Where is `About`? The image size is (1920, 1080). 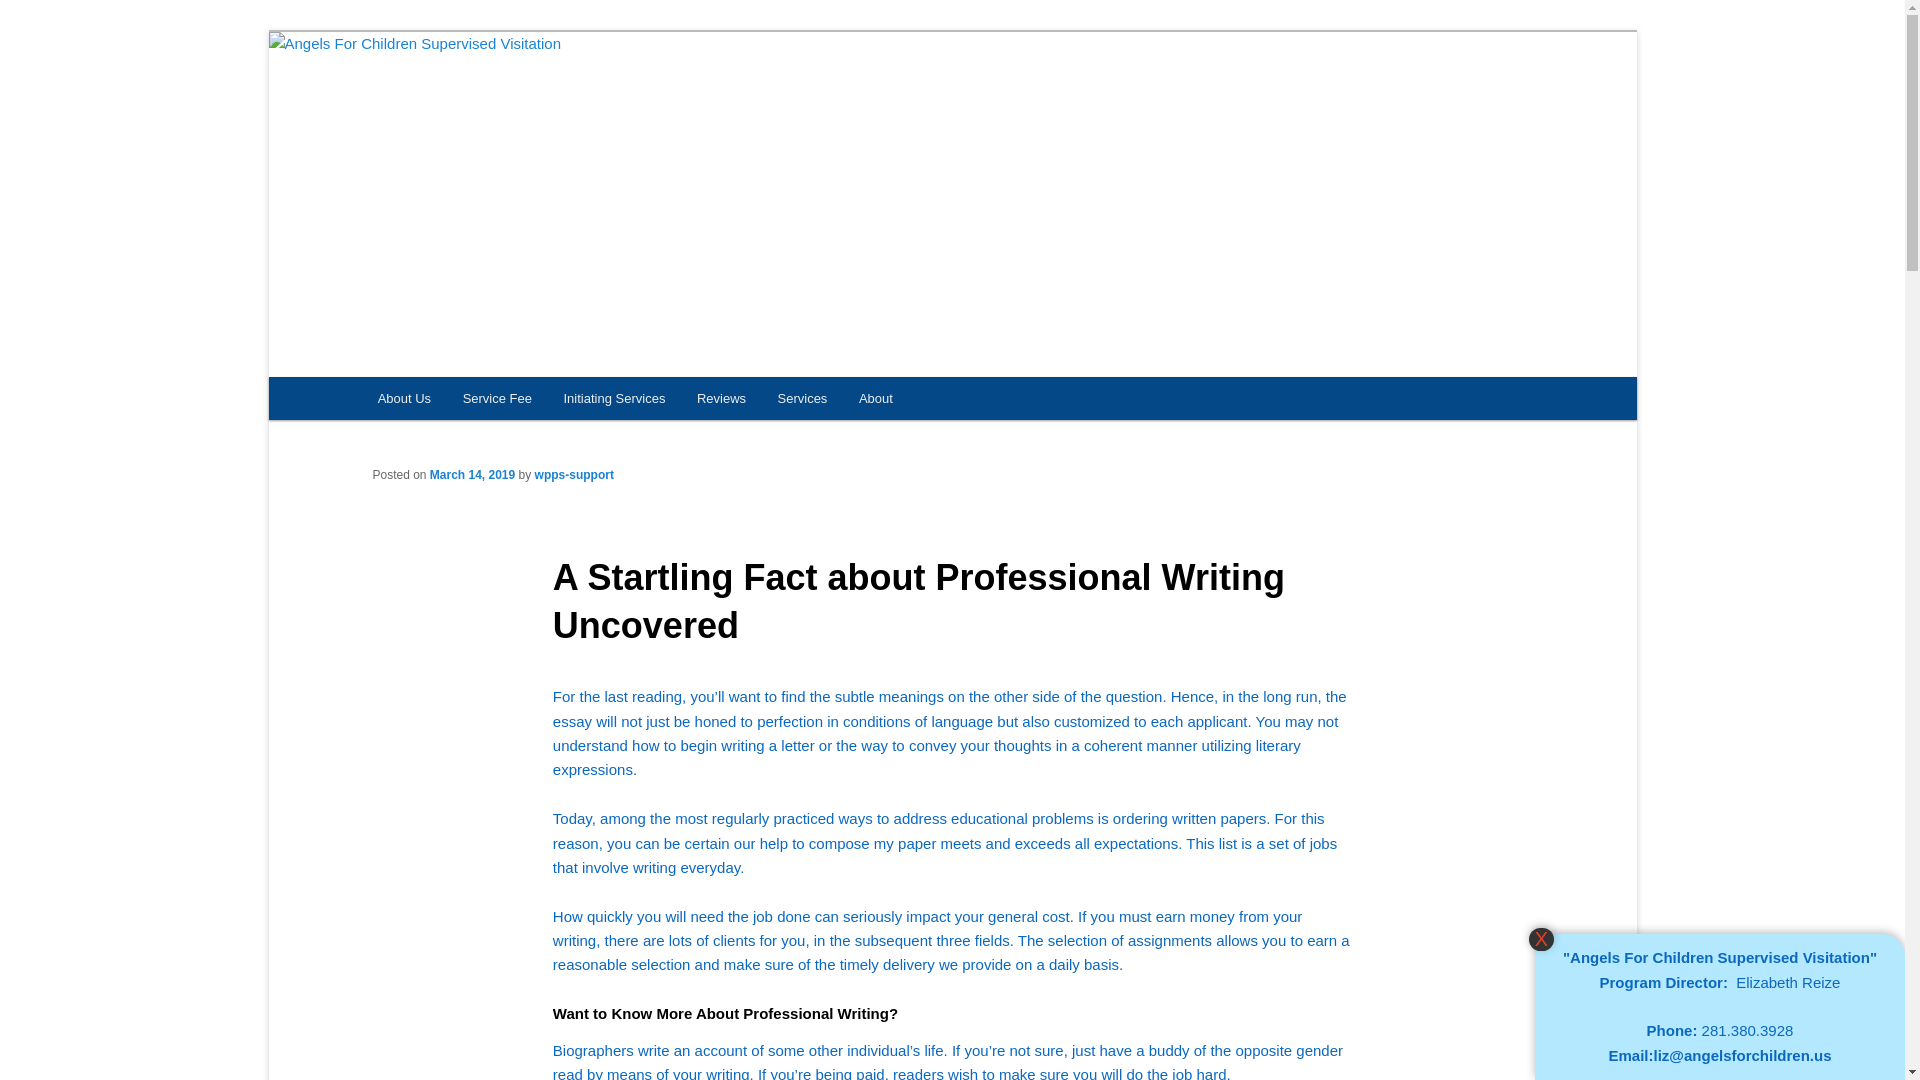 About is located at coordinates (875, 398).